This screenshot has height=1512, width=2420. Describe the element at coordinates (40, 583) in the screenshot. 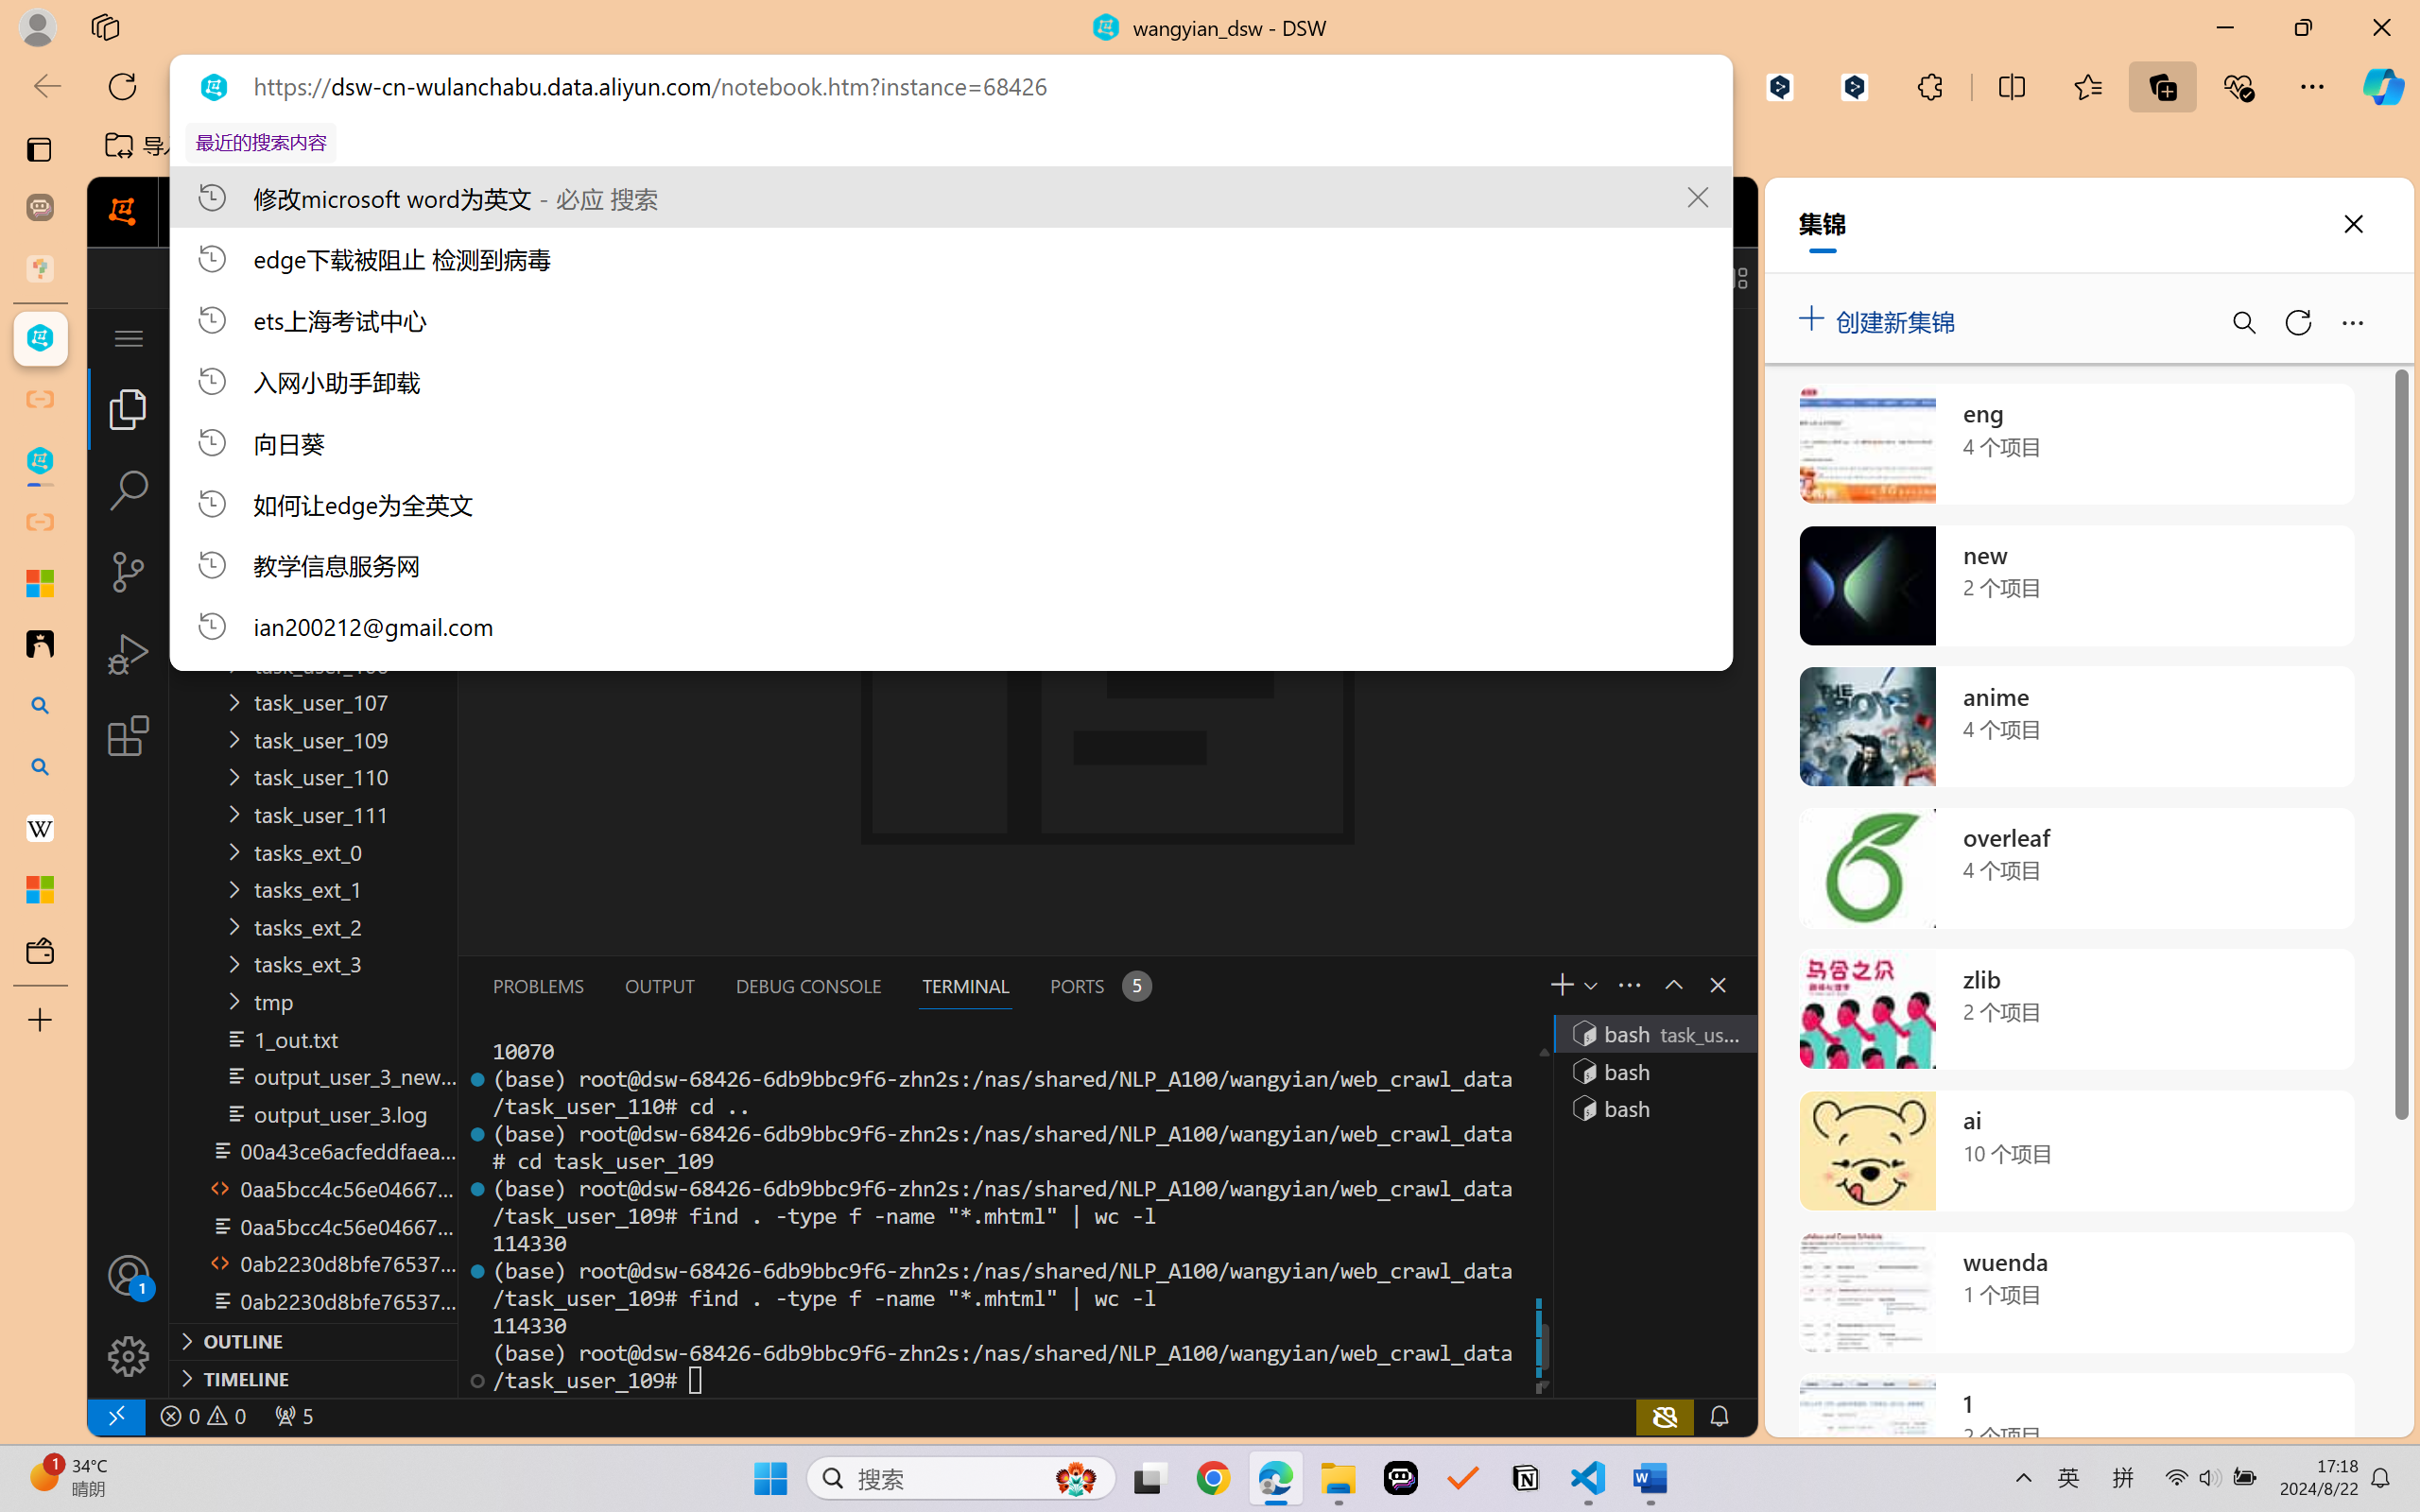

I see `Adjust indents and spacing - Microsoft Support` at that location.